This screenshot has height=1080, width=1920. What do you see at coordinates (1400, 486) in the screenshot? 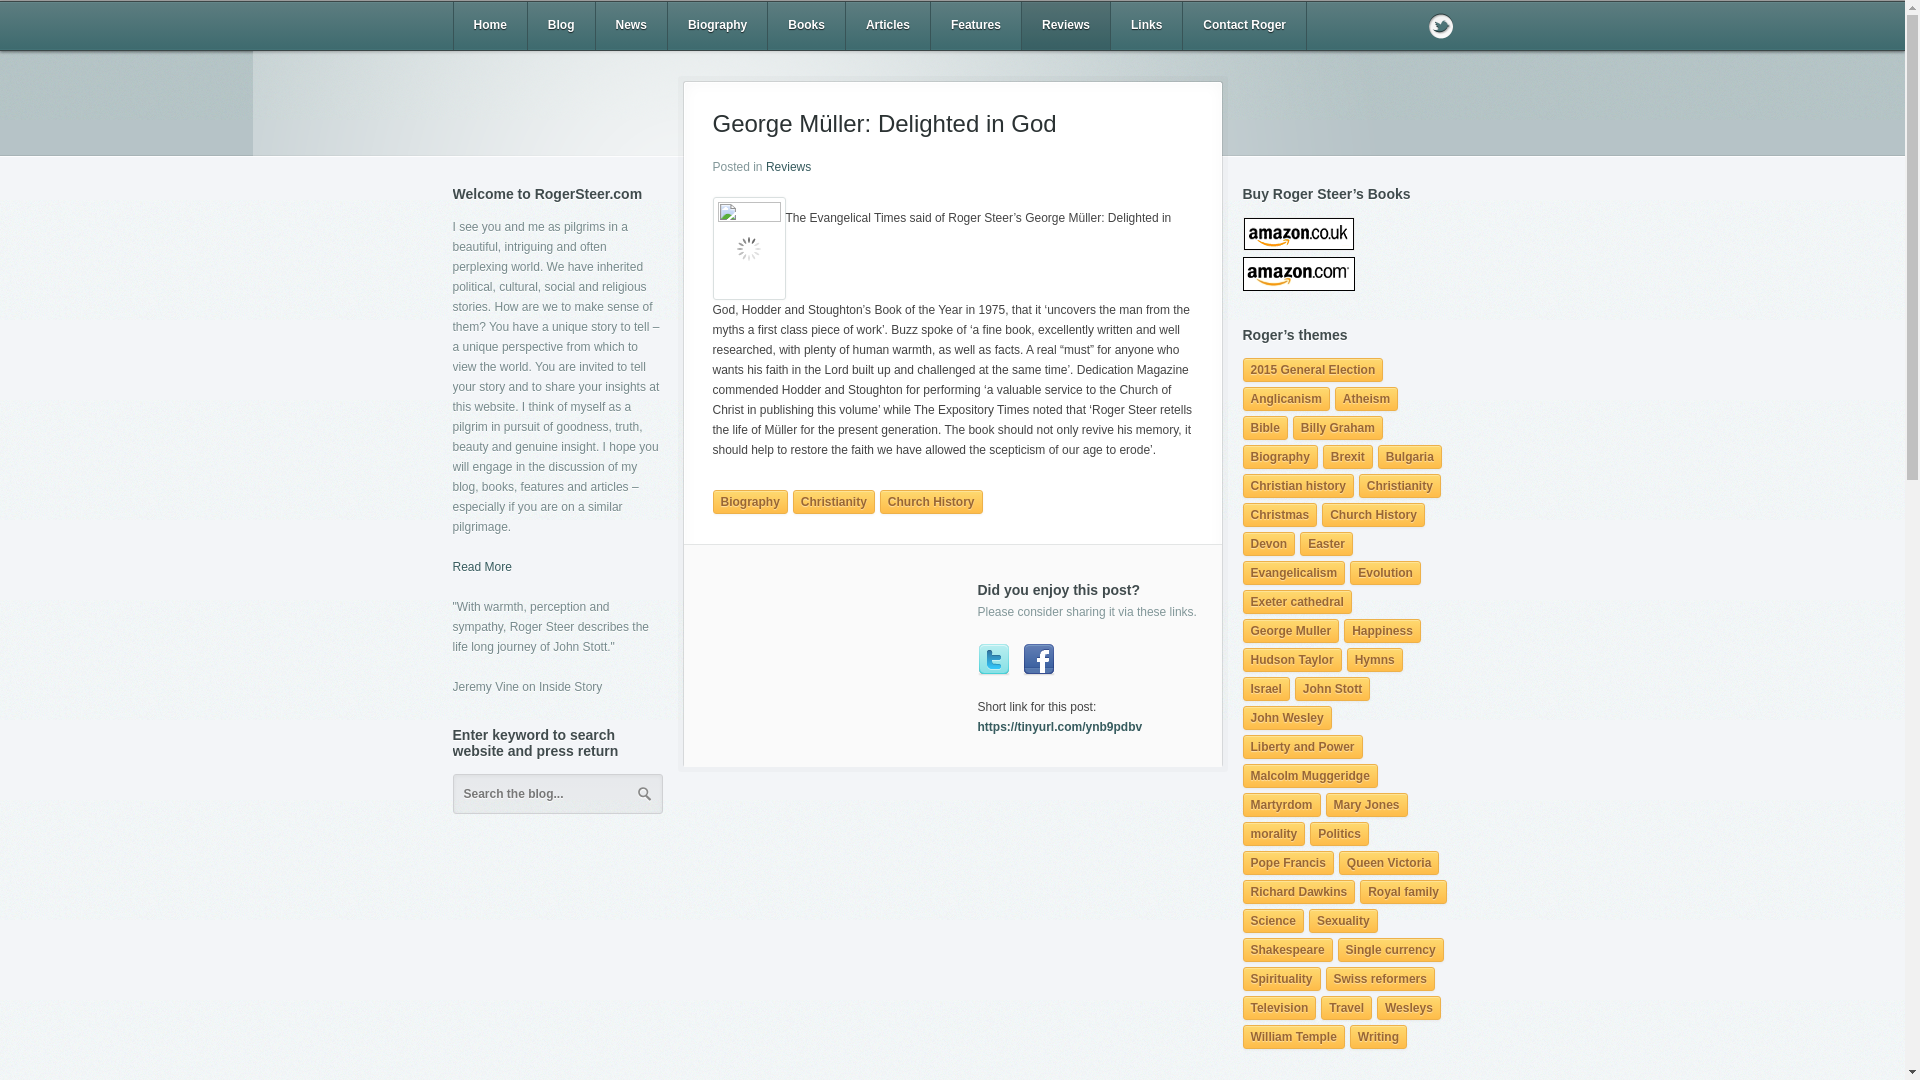
I see `Christianity` at bounding box center [1400, 486].